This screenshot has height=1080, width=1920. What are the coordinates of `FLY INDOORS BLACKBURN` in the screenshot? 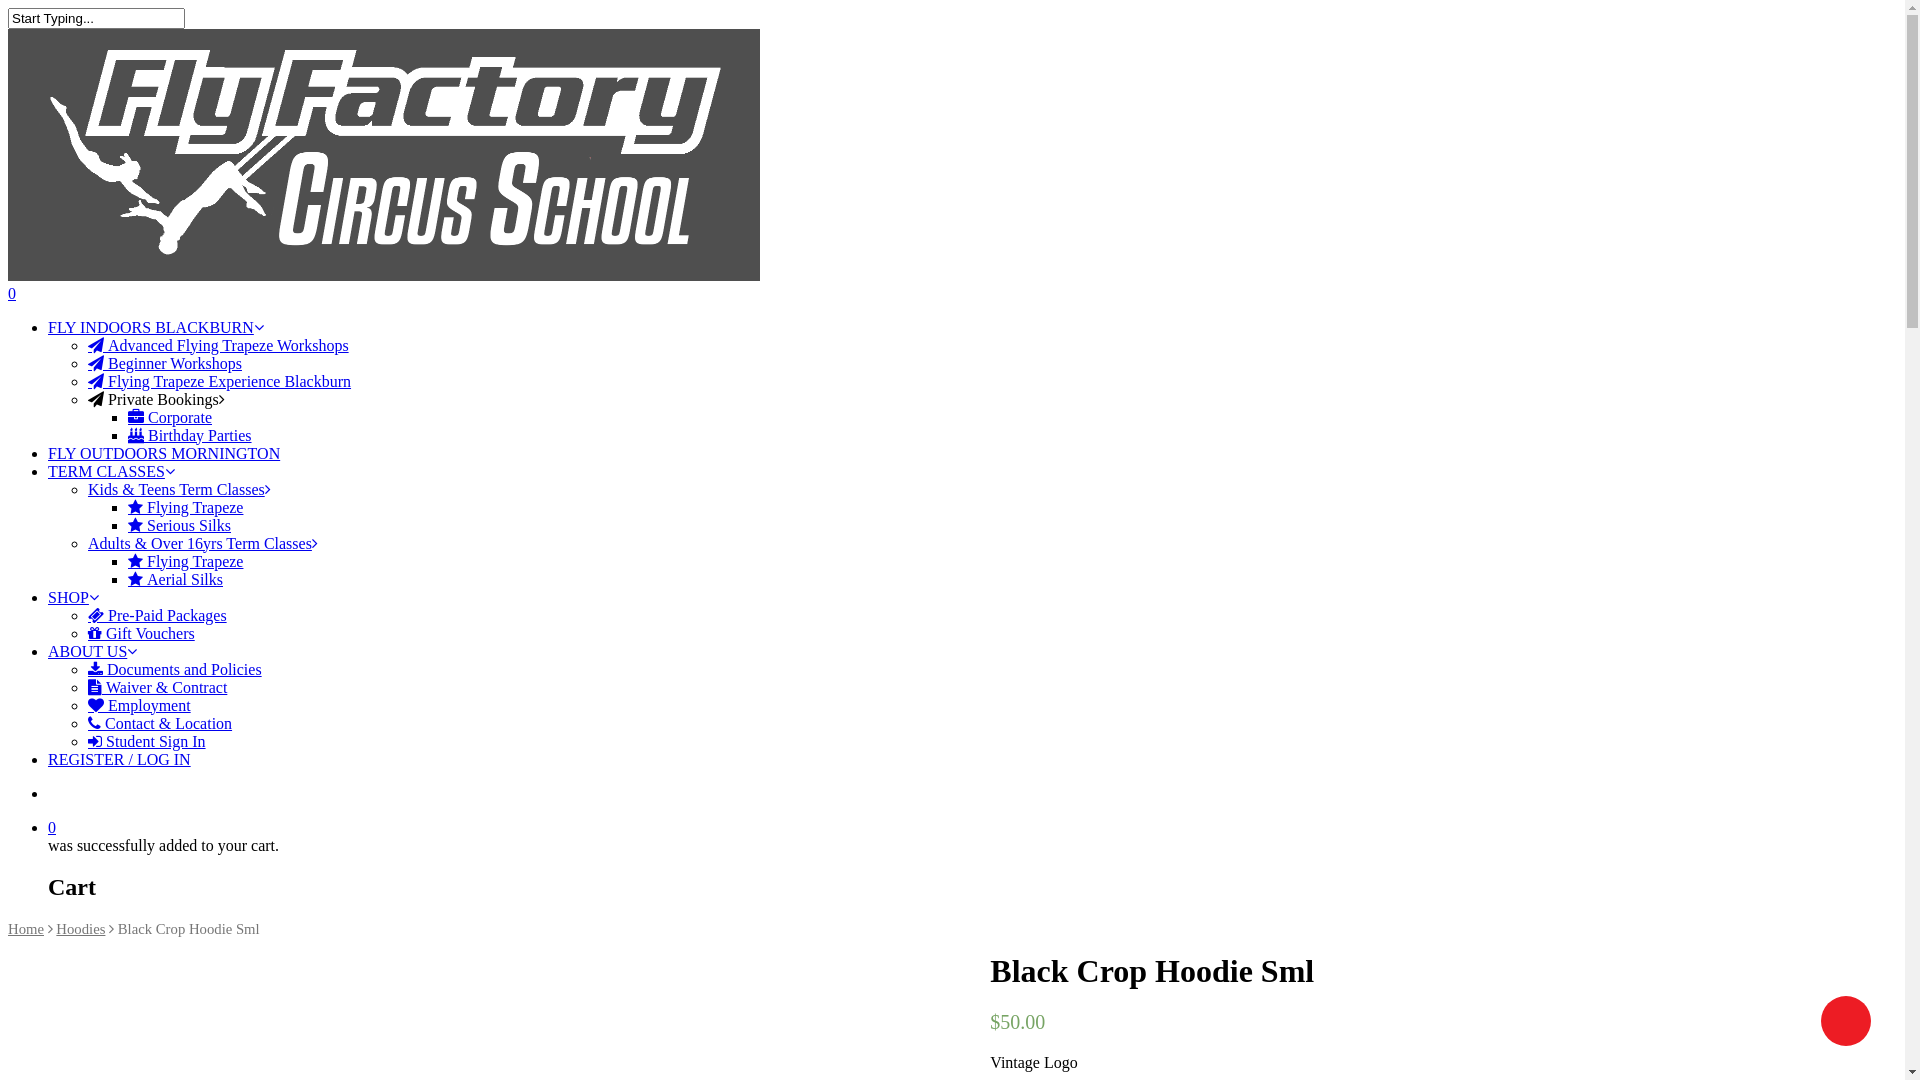 It's located at (156, 326).